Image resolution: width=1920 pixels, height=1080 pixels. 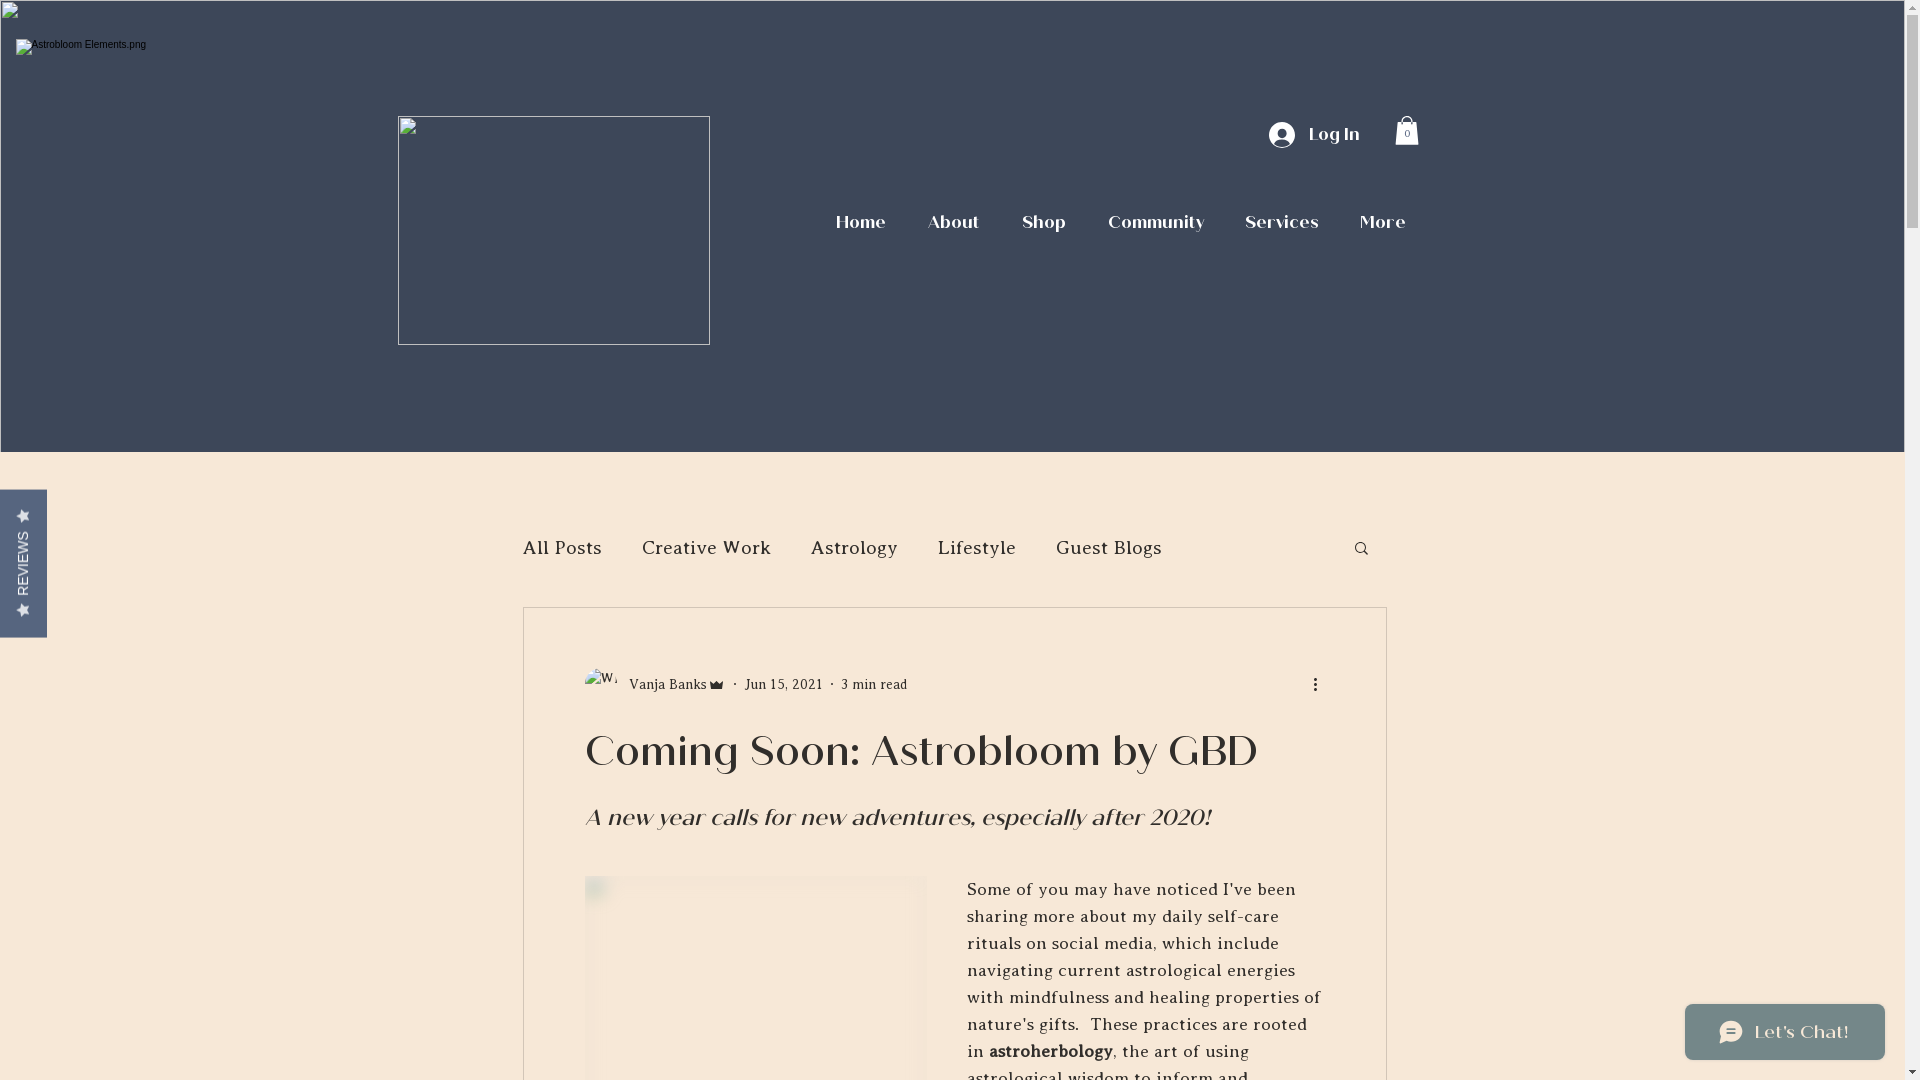 I want to click on Shop, so click(x=1043, y=223).